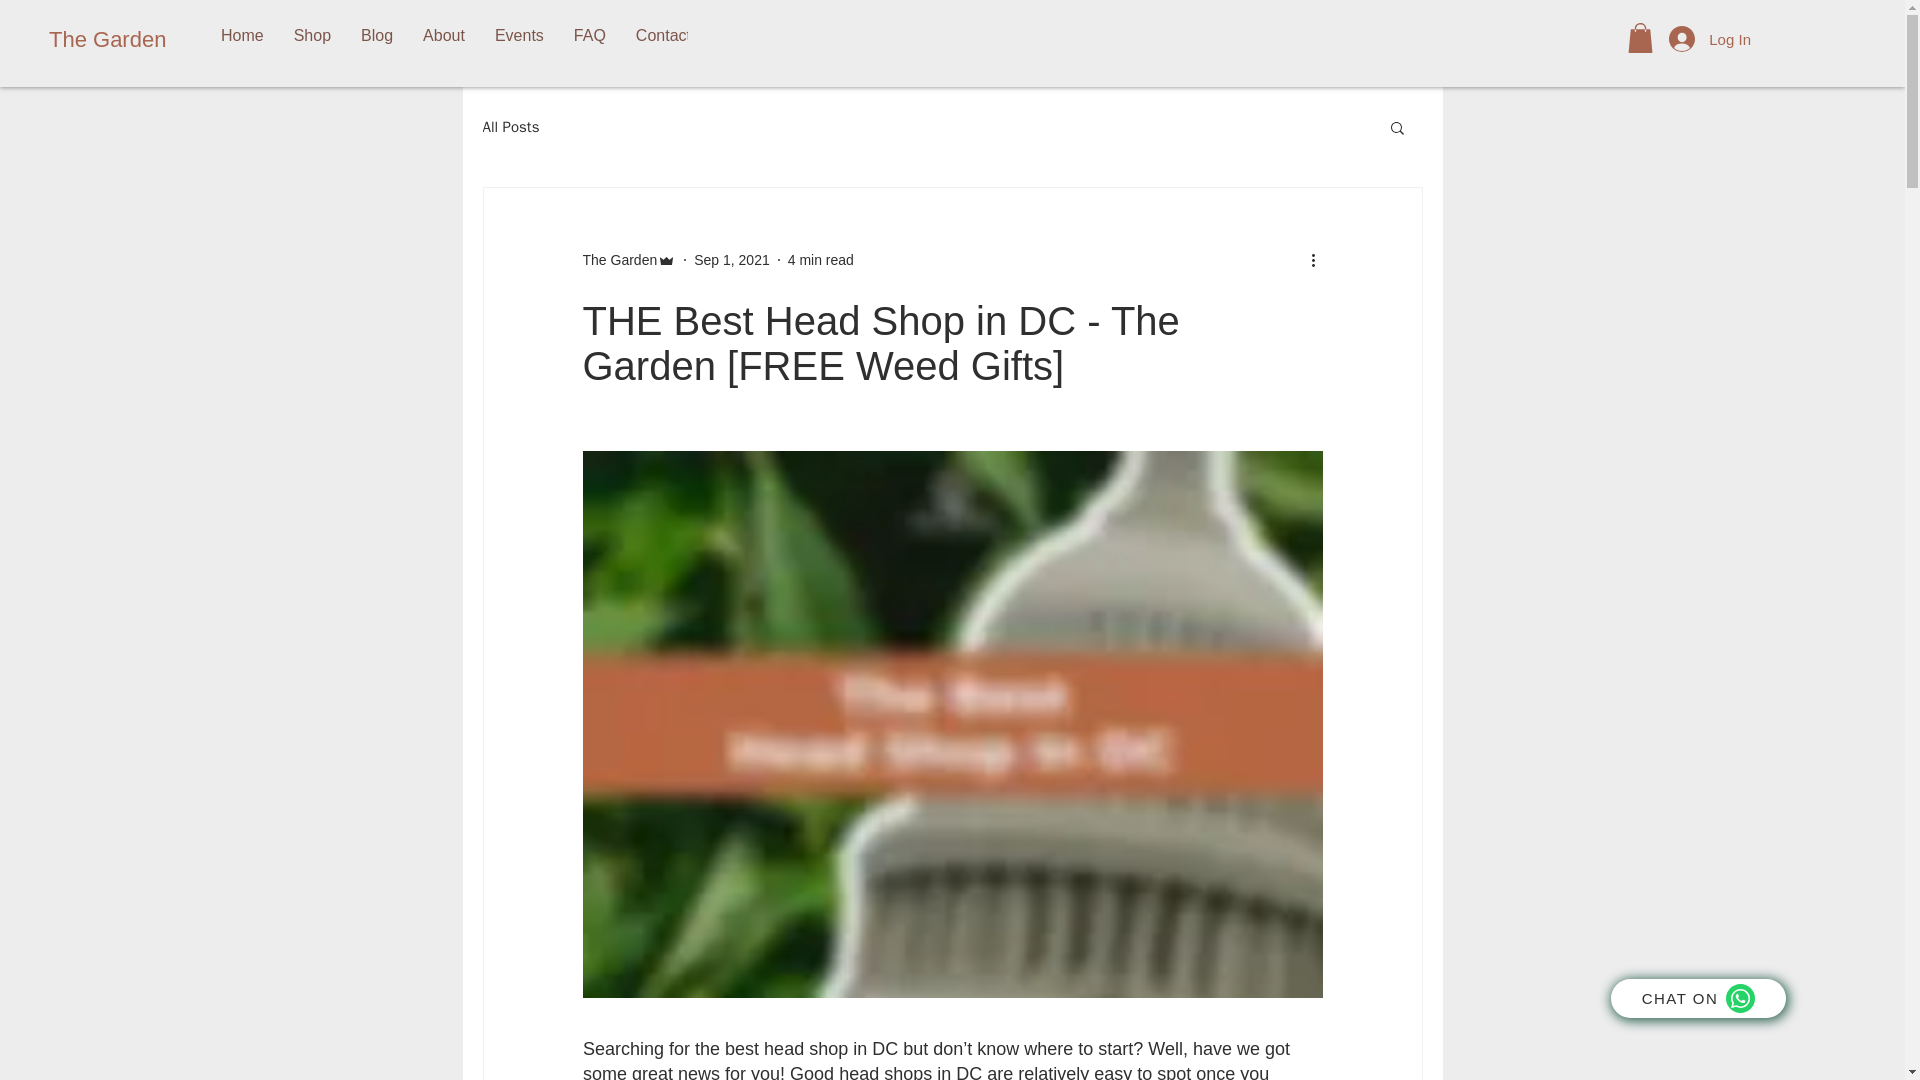 The image size is (1920, 1080). What do you see at coordinates (820, 259) in the screenshot?
I see `4 min read` at bounding box center [820, 259].